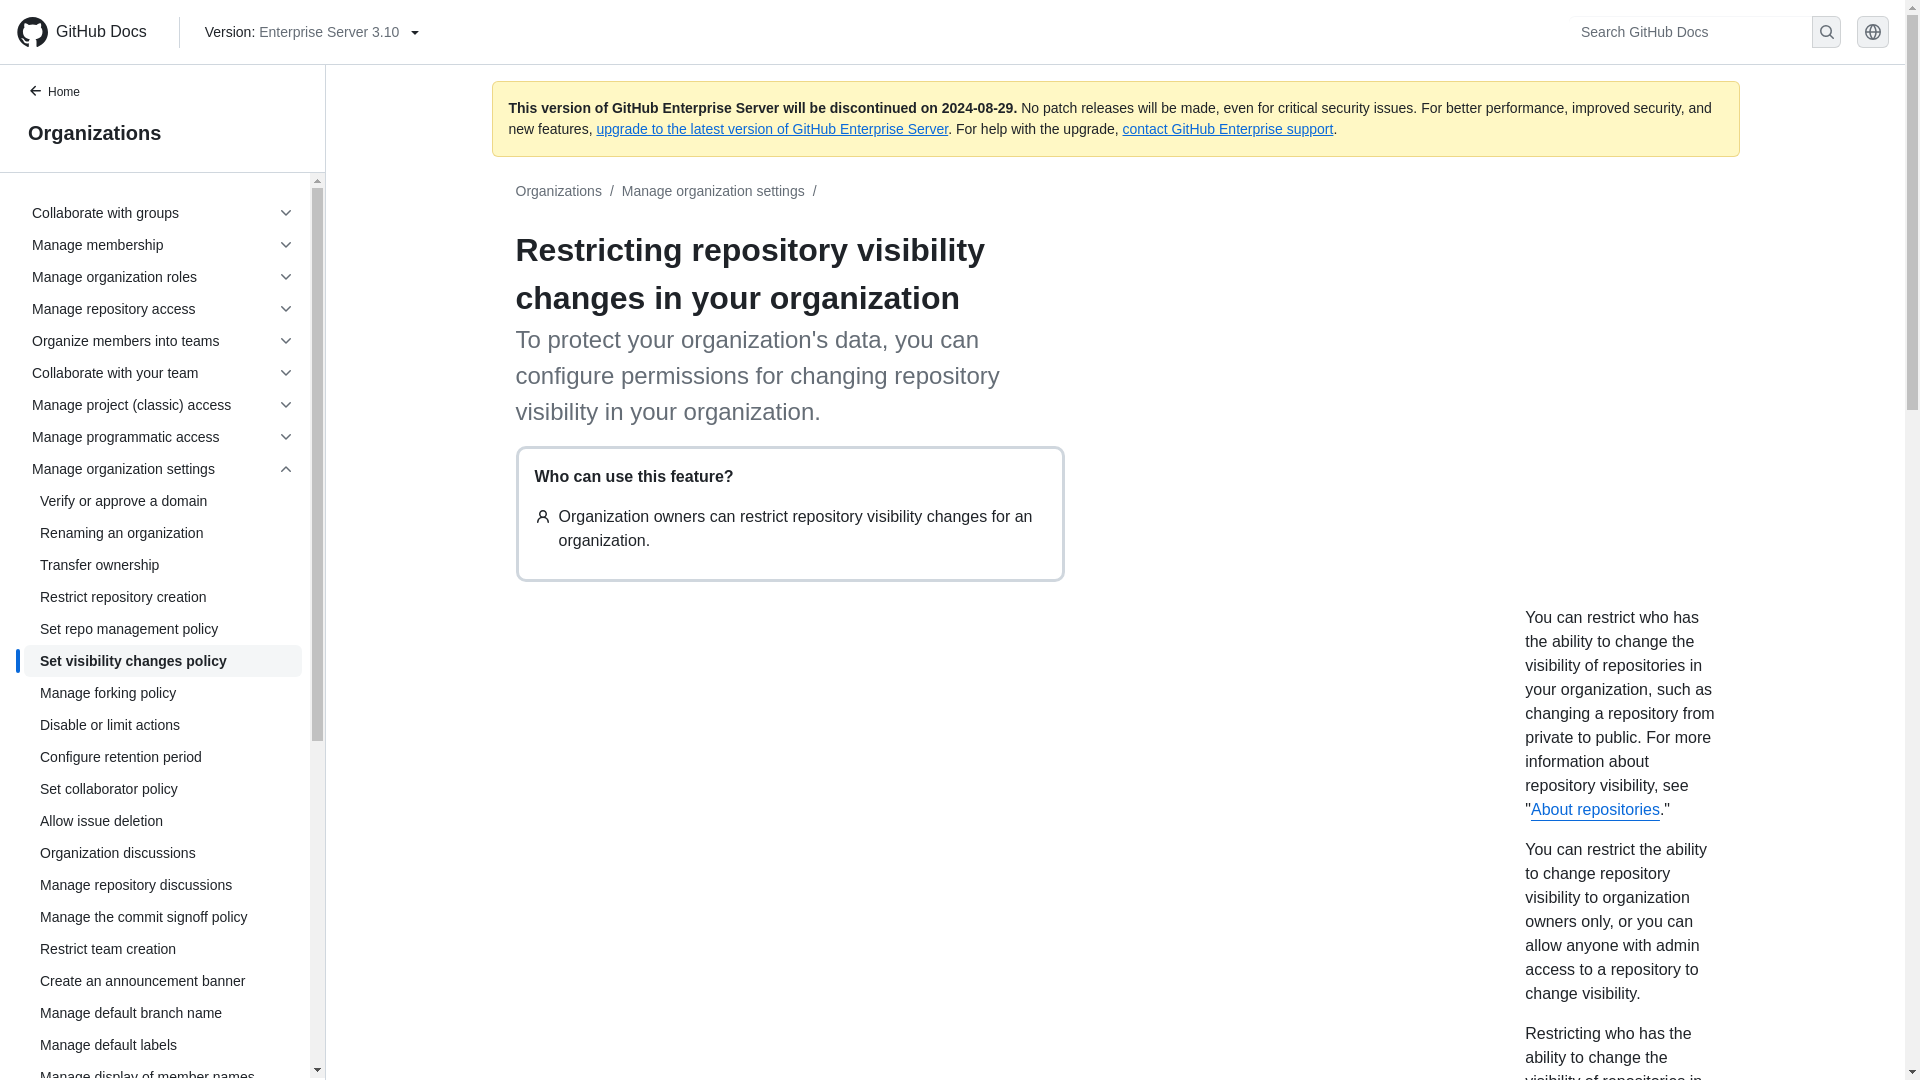 The height and width of the screenshot is (1080, 1920). I want to click on Version: Enterprise Server 3.10, so click(312, 32).